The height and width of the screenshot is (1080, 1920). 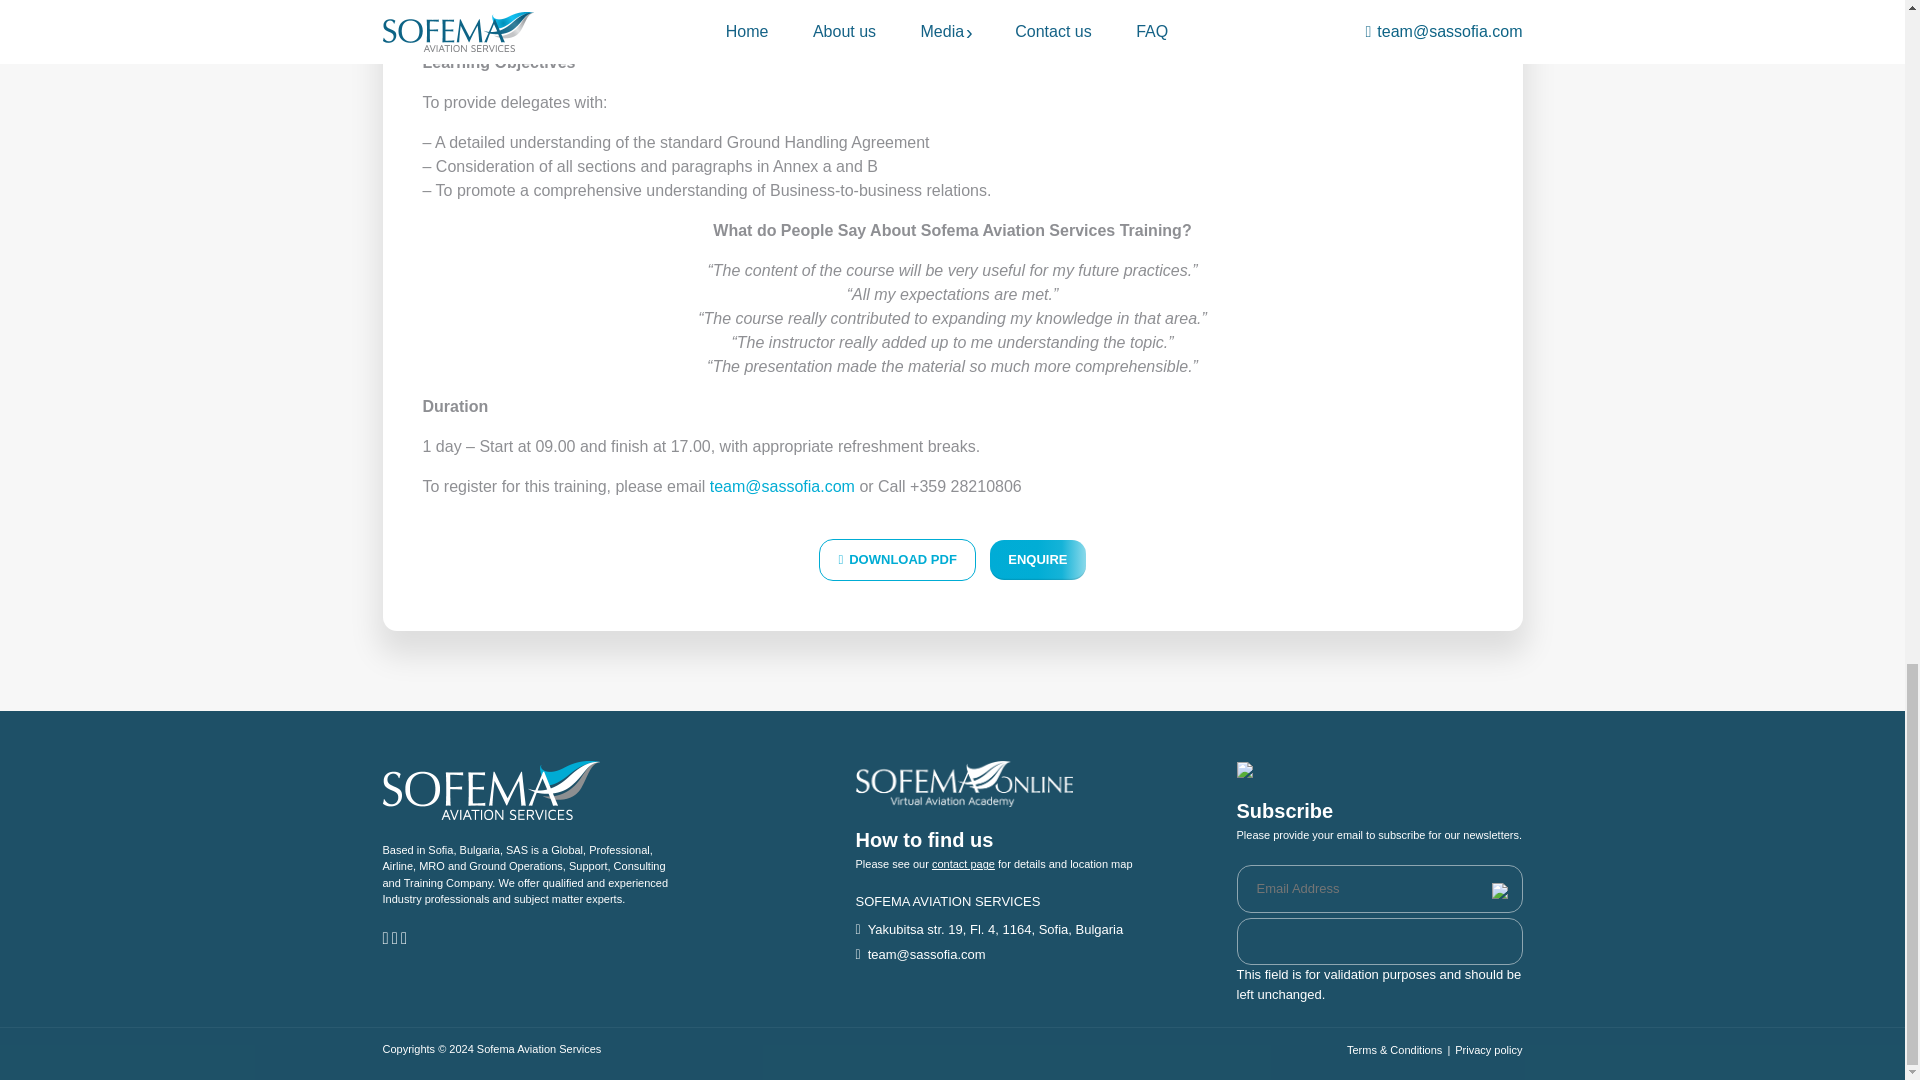 I want to click on contact page, so click(x=962, y=864).